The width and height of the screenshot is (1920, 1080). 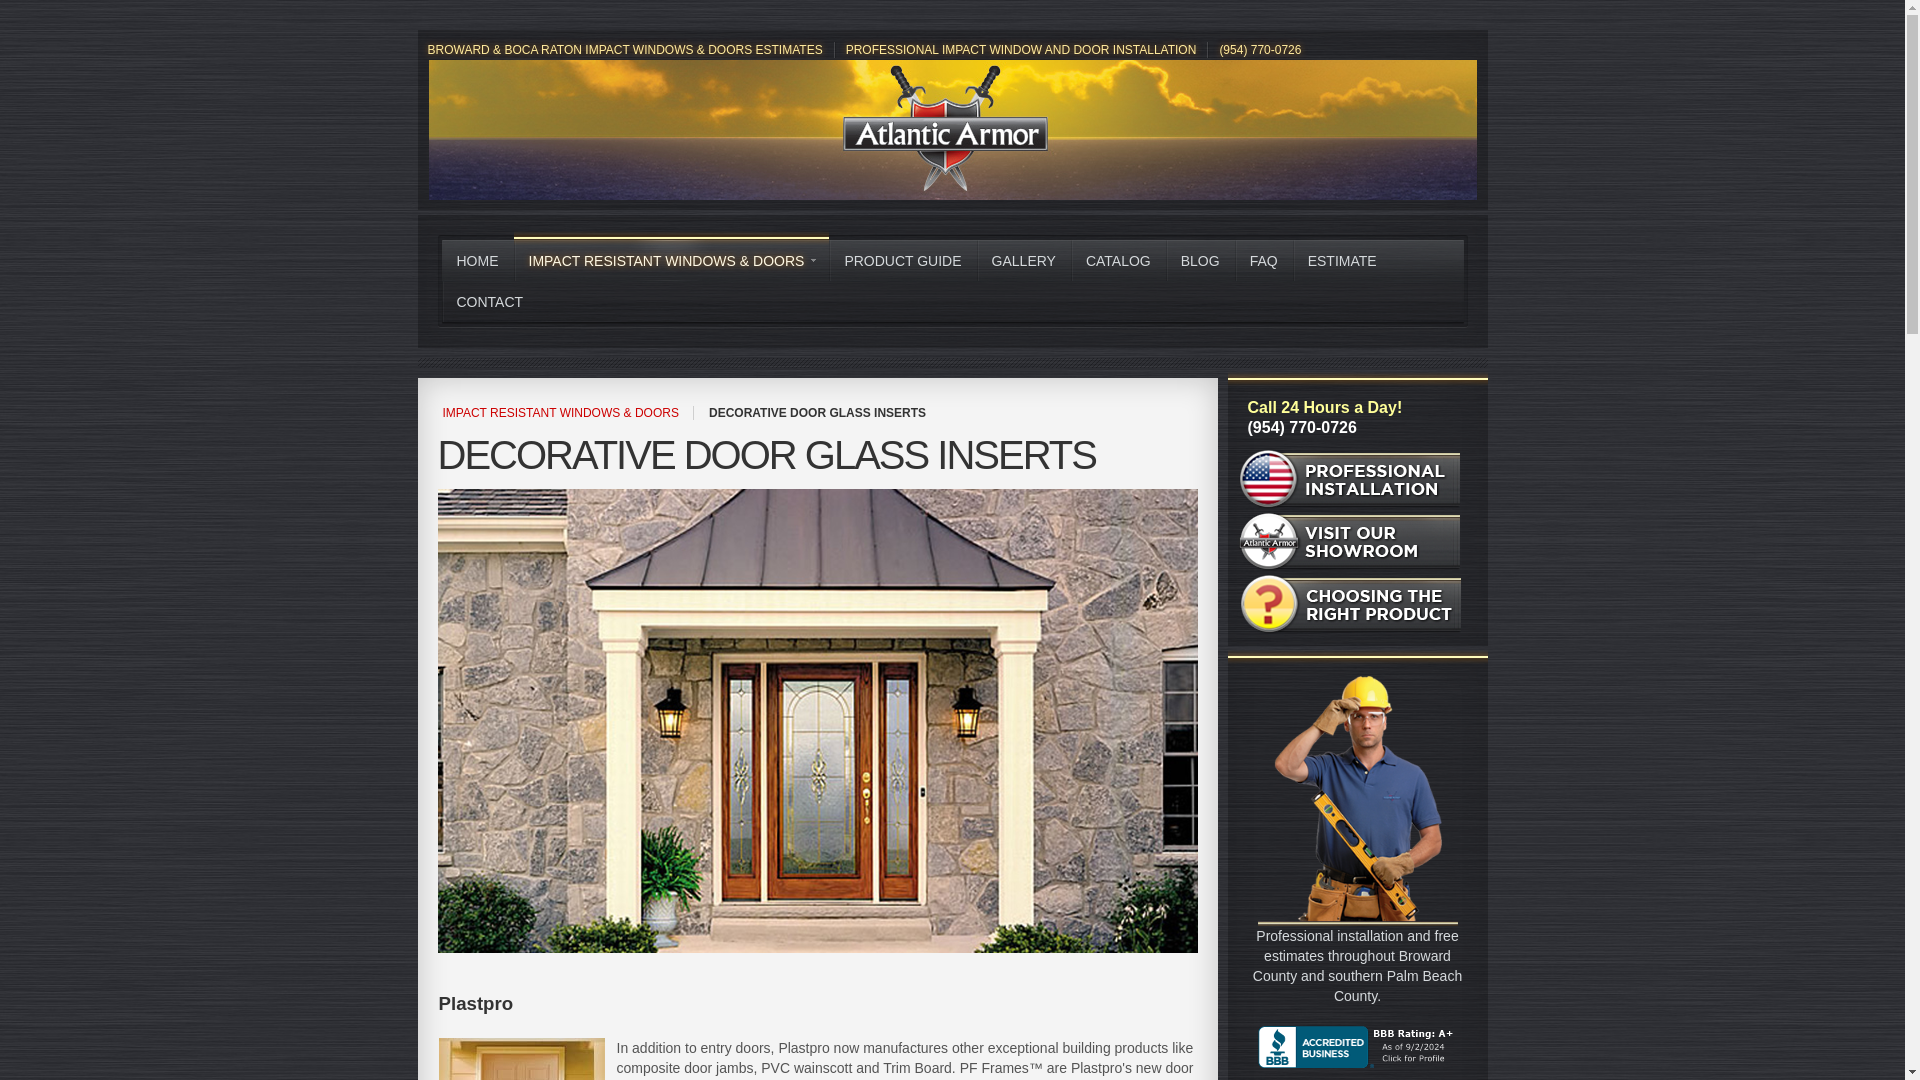 I want to click on CONTACT, so click(x=490, y=300).